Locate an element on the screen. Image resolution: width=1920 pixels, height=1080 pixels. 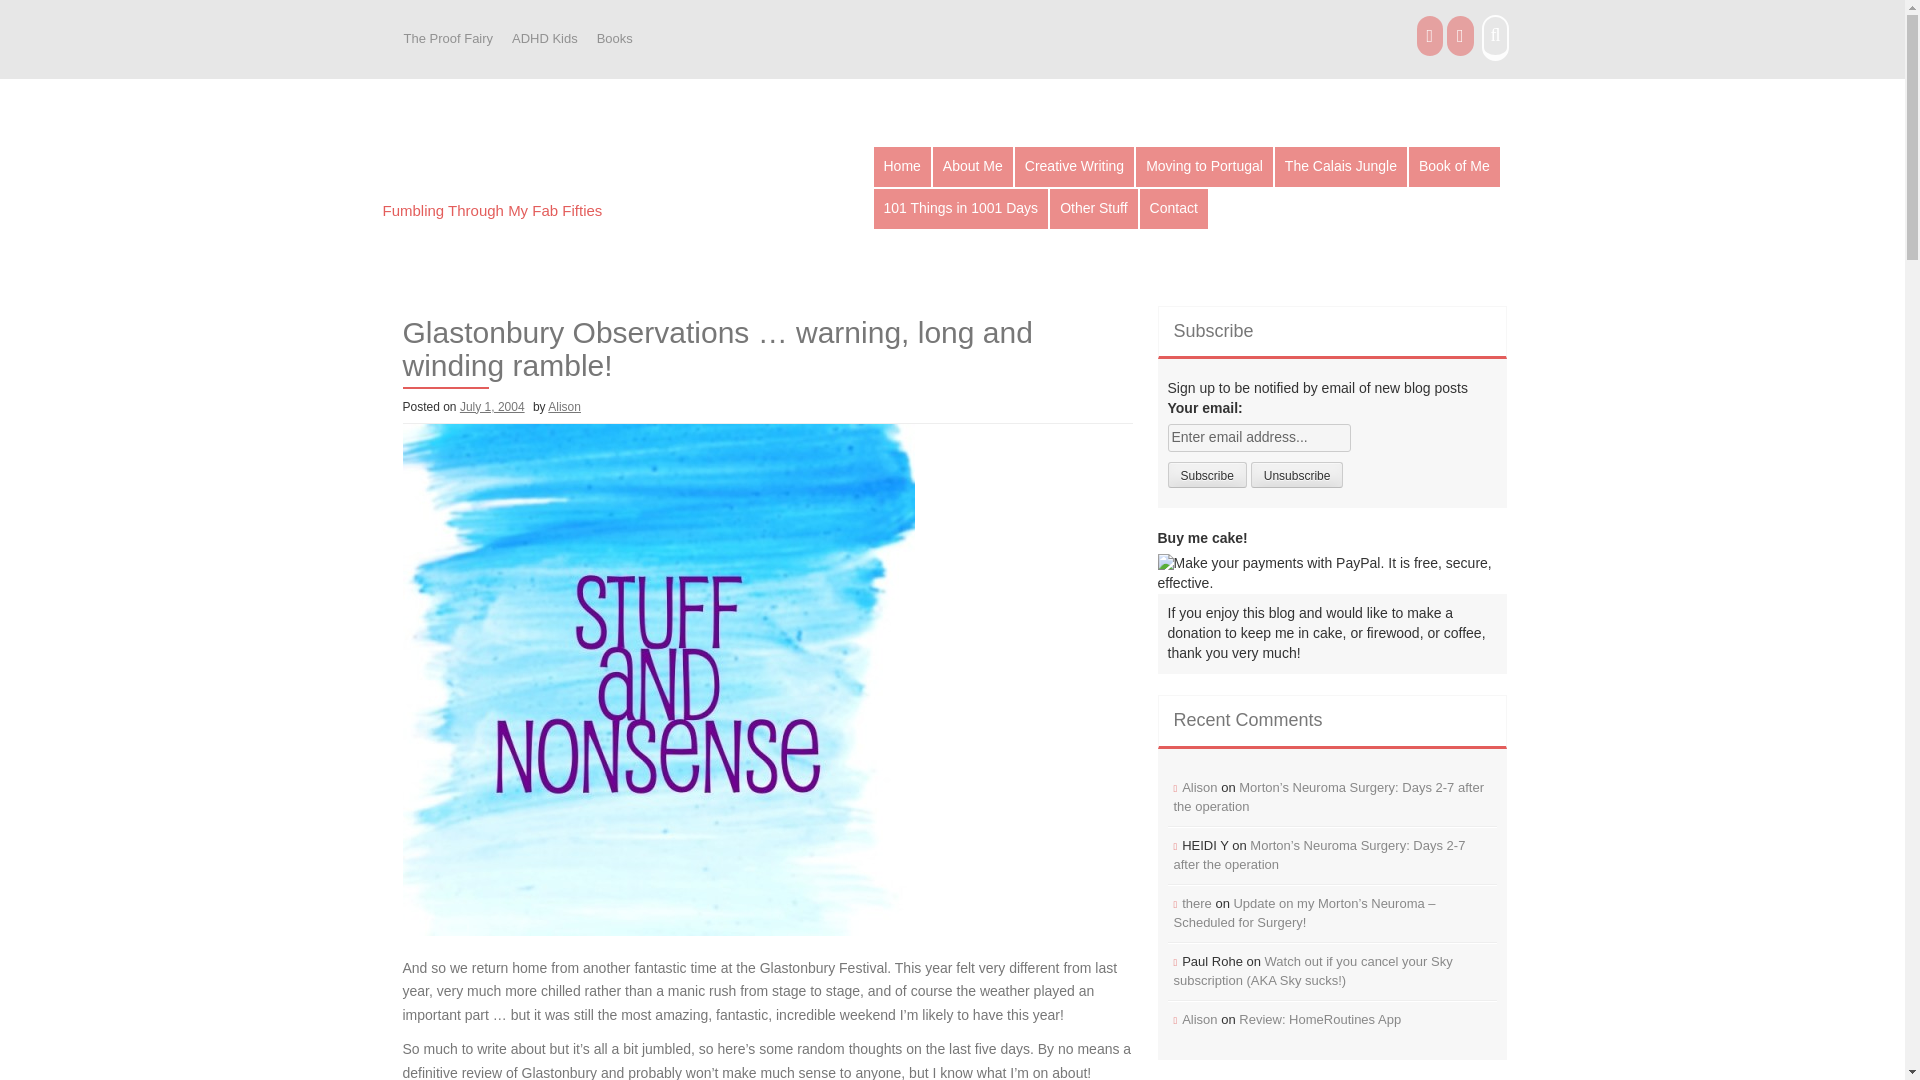
Other Stuff is located at coordinates (1093, 208).